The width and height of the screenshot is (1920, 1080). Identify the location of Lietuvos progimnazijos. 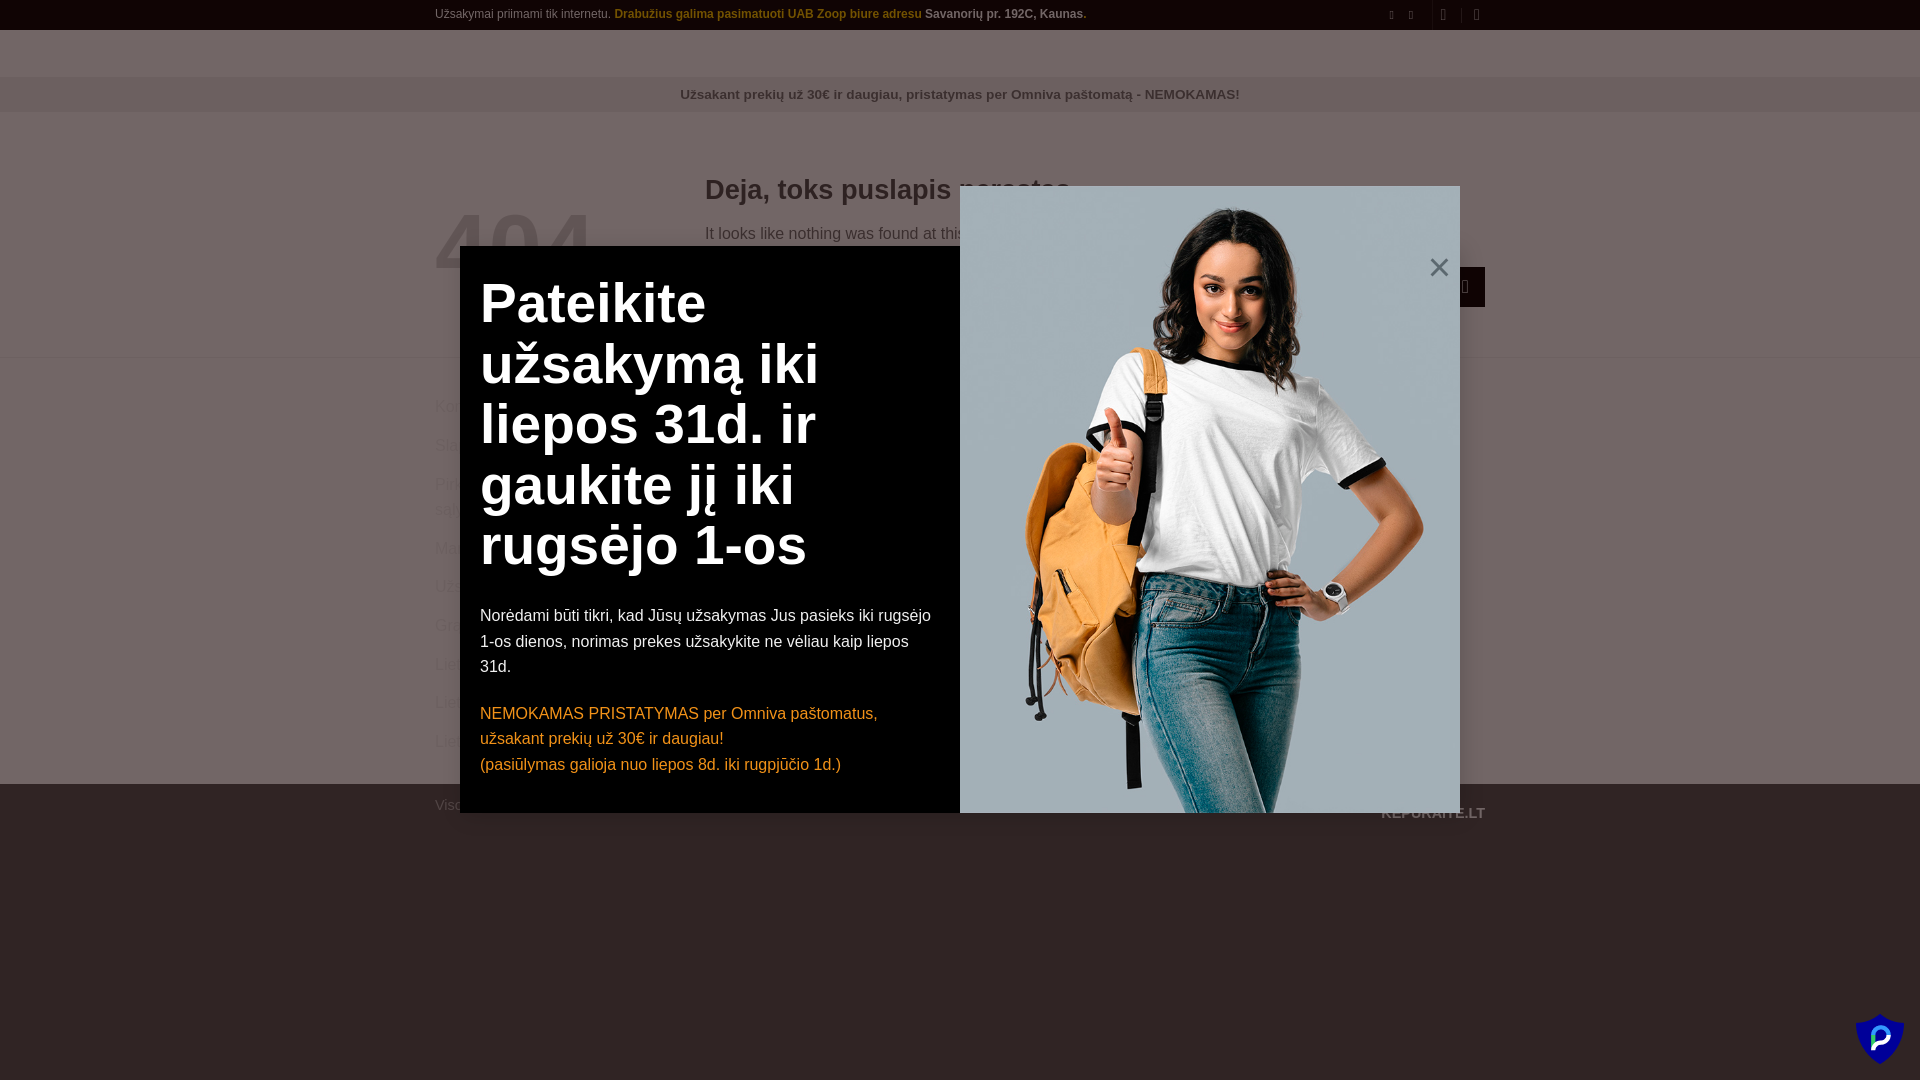
(516, 742).